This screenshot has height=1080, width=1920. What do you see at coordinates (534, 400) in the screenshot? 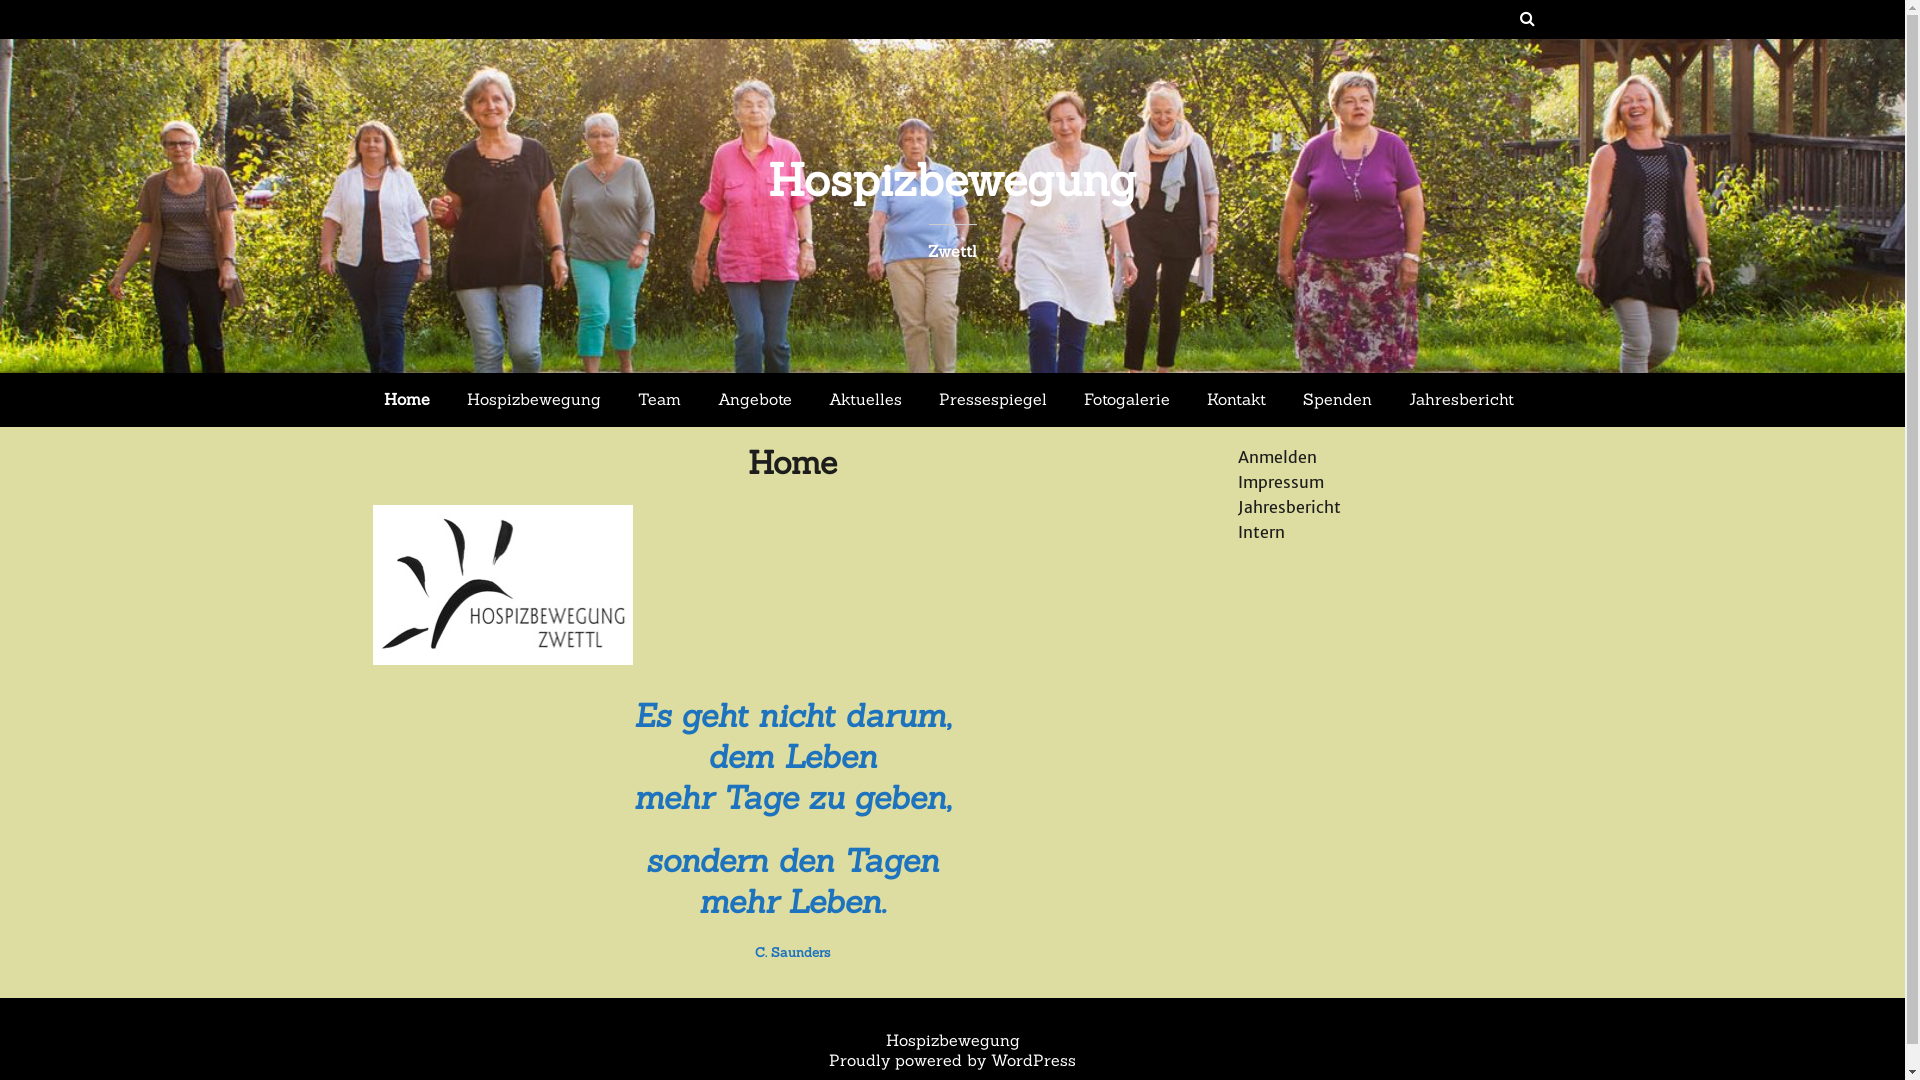
I see `Hospizbewegung` at bounding box center [534, 400].